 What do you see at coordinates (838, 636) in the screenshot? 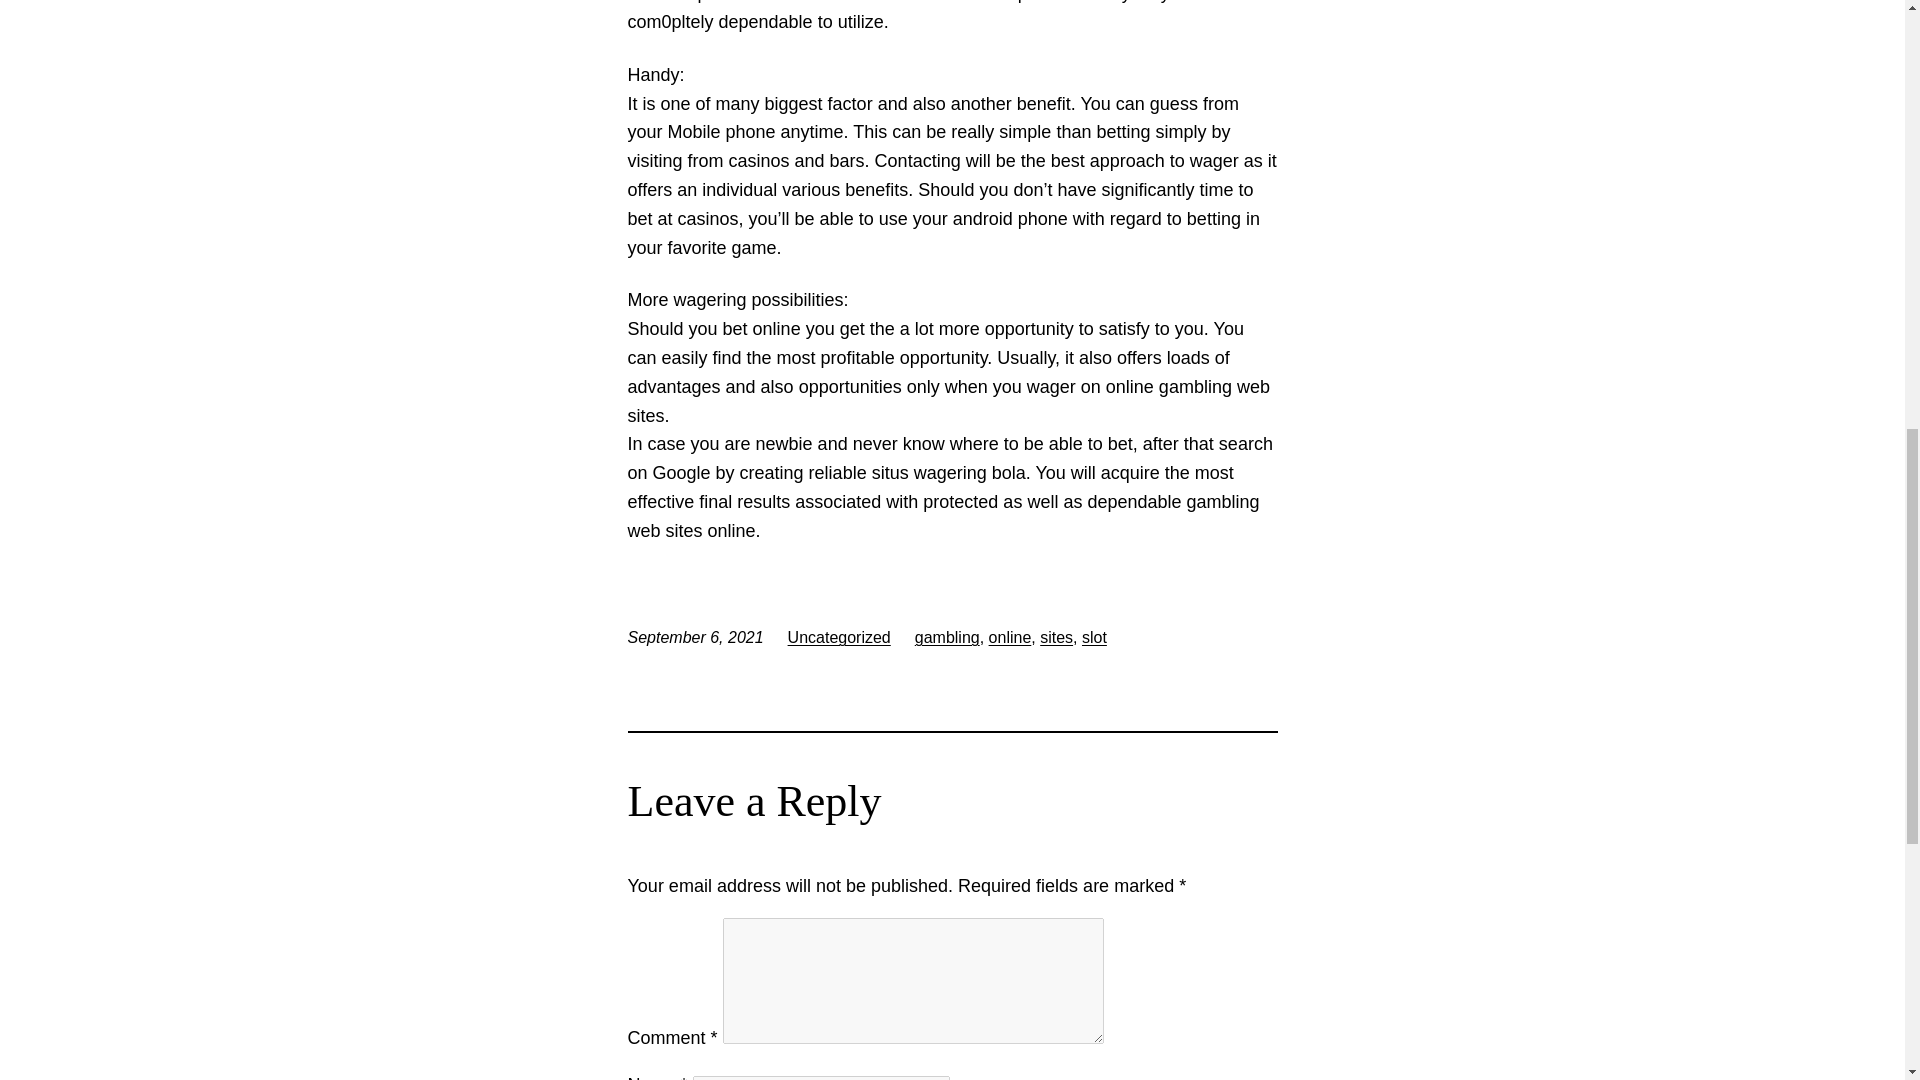
I see `Uncategorized` at bounding box center [838, 636].